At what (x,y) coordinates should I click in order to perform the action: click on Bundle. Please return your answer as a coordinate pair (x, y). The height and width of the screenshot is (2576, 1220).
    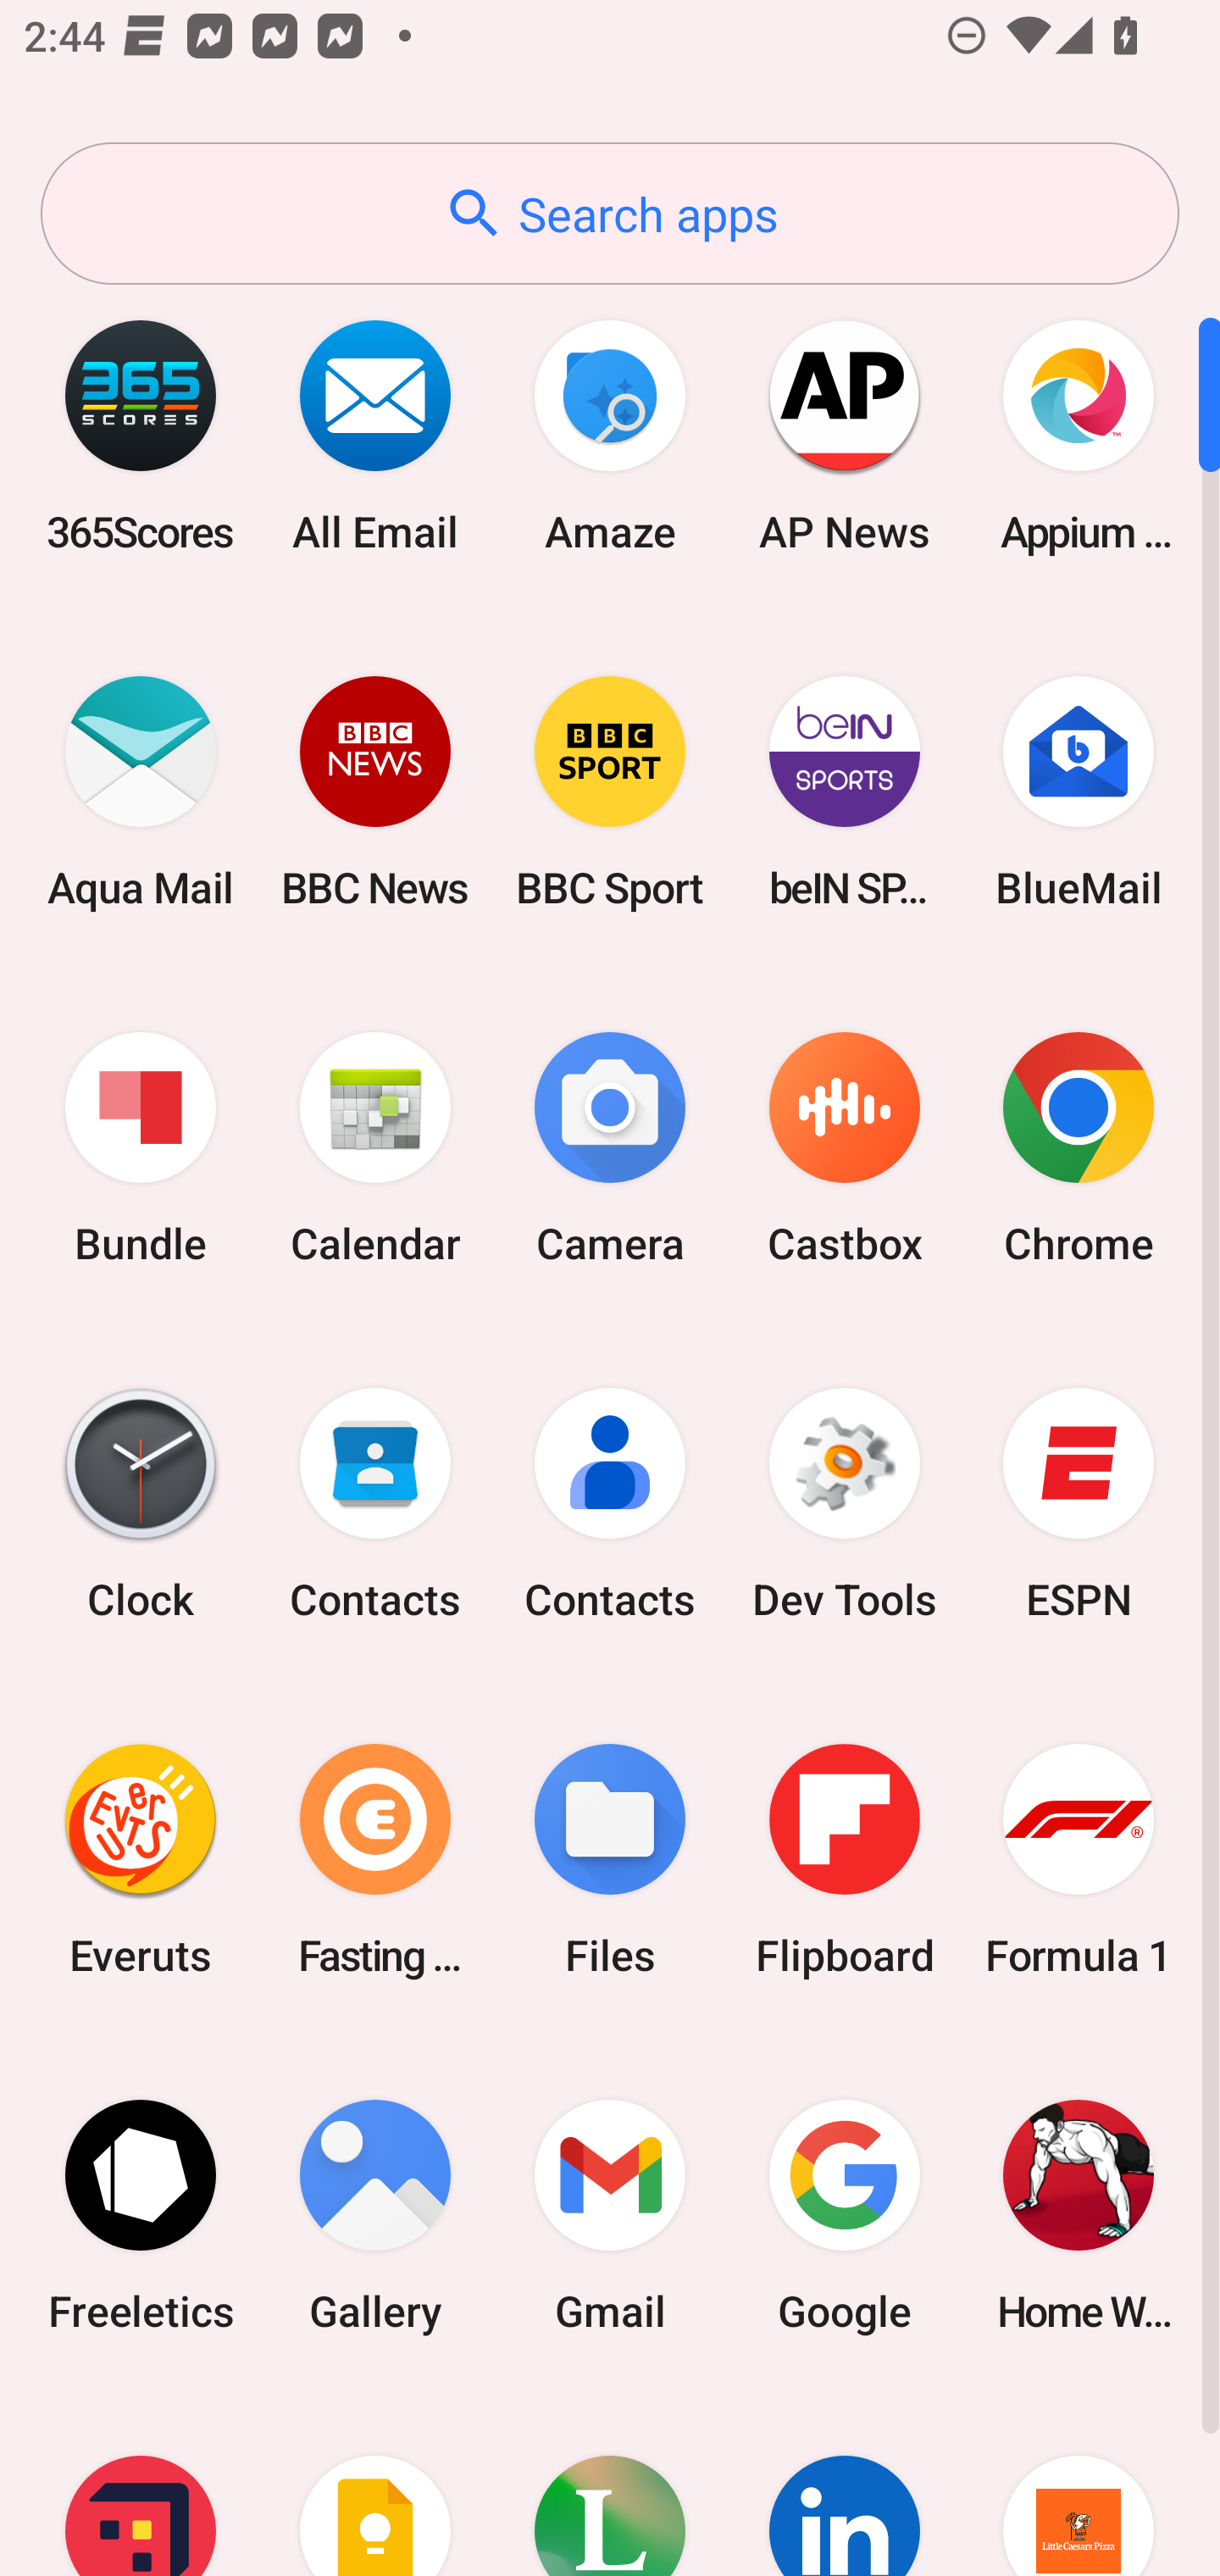
    Looking at the image, I should click on (141, 1149).